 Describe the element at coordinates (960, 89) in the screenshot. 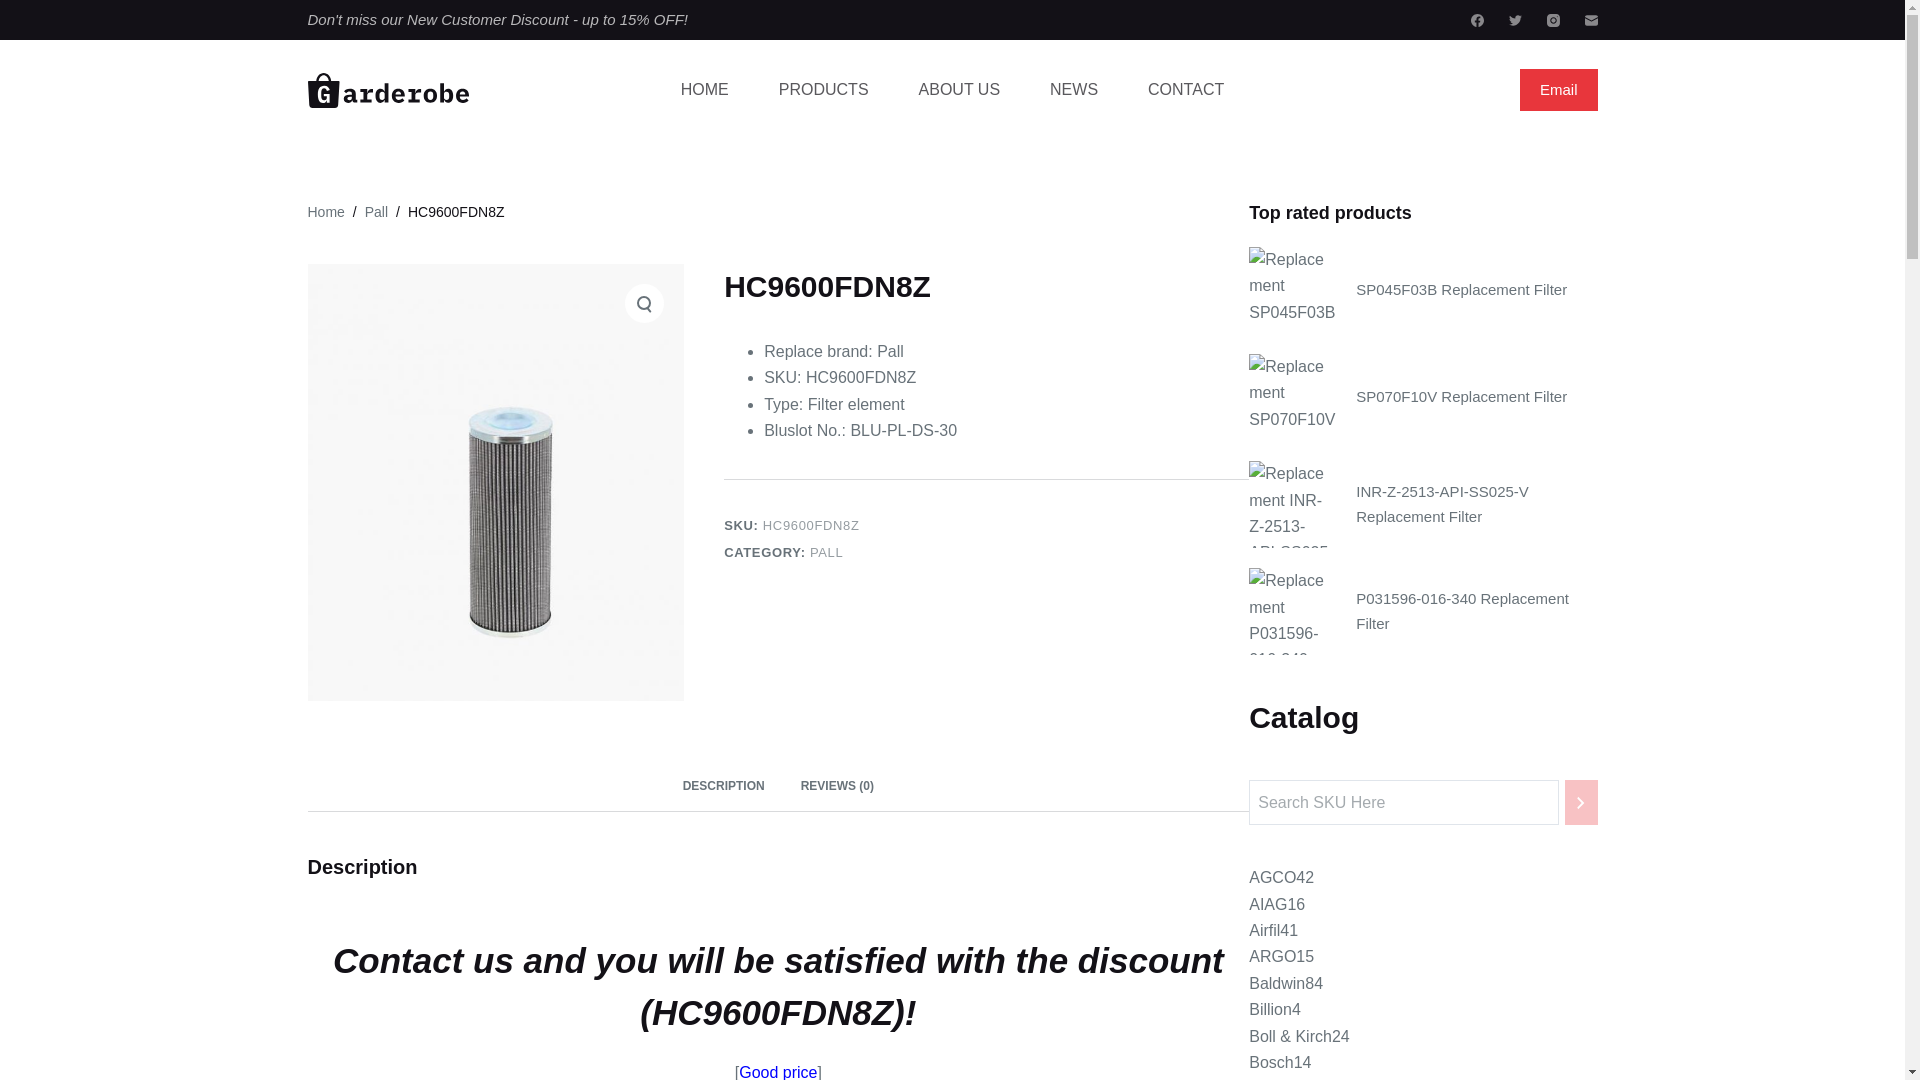

I see `ABOUT US` at that location.